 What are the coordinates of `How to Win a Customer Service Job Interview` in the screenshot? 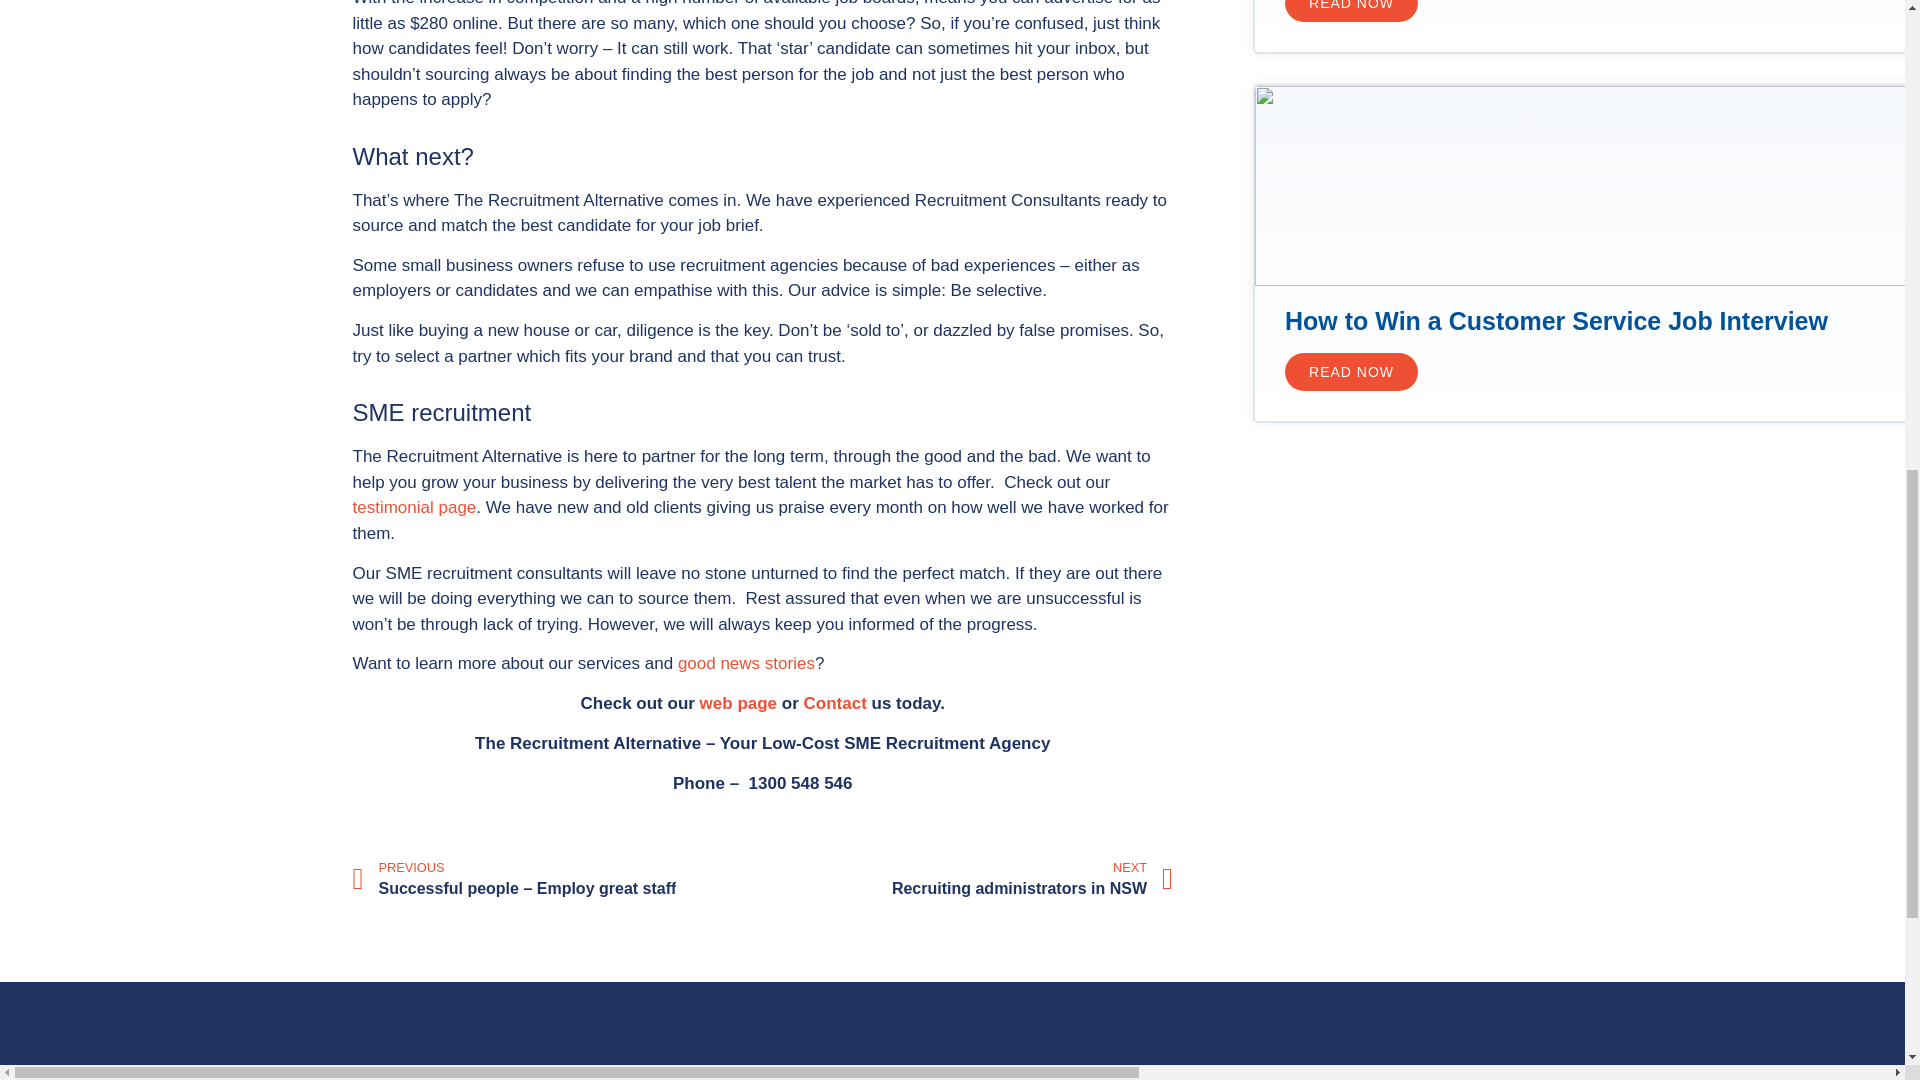 It's located at (414, 507).